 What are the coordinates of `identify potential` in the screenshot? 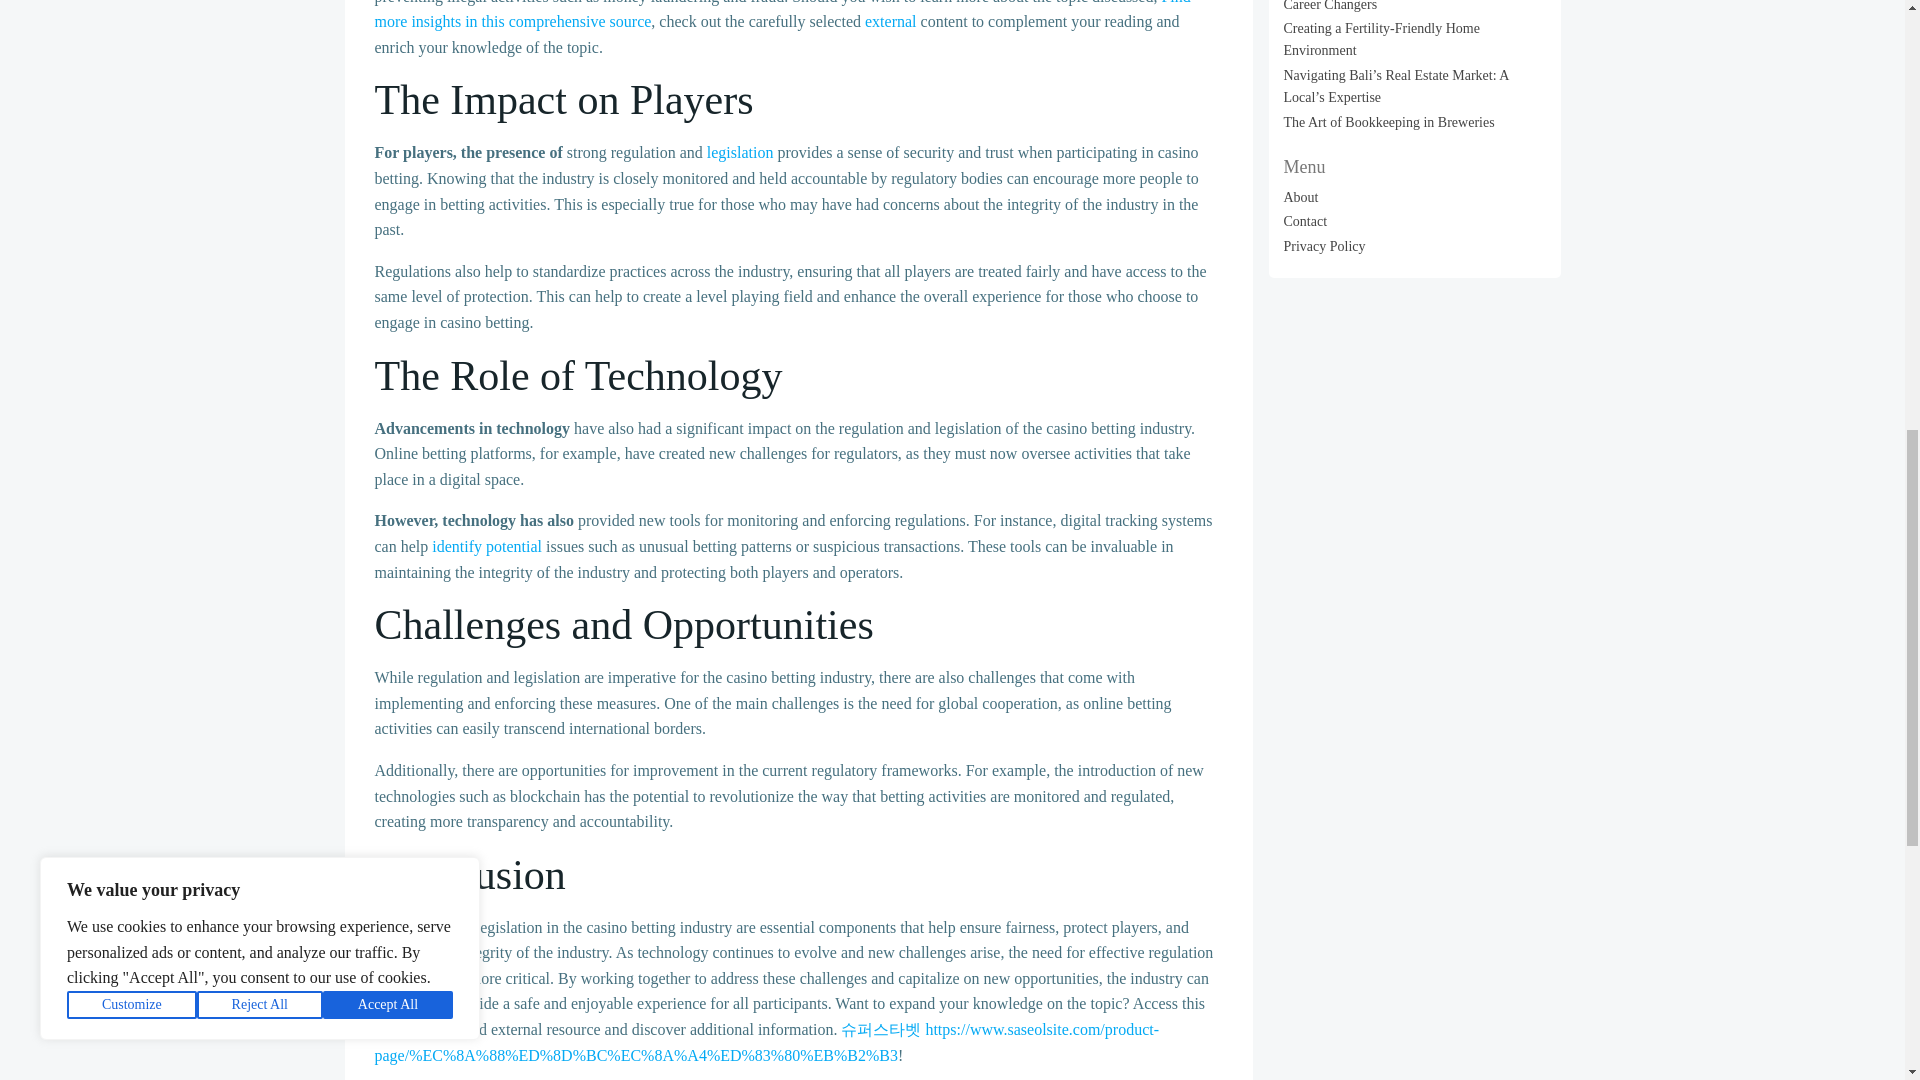 It's located at (486, 546).